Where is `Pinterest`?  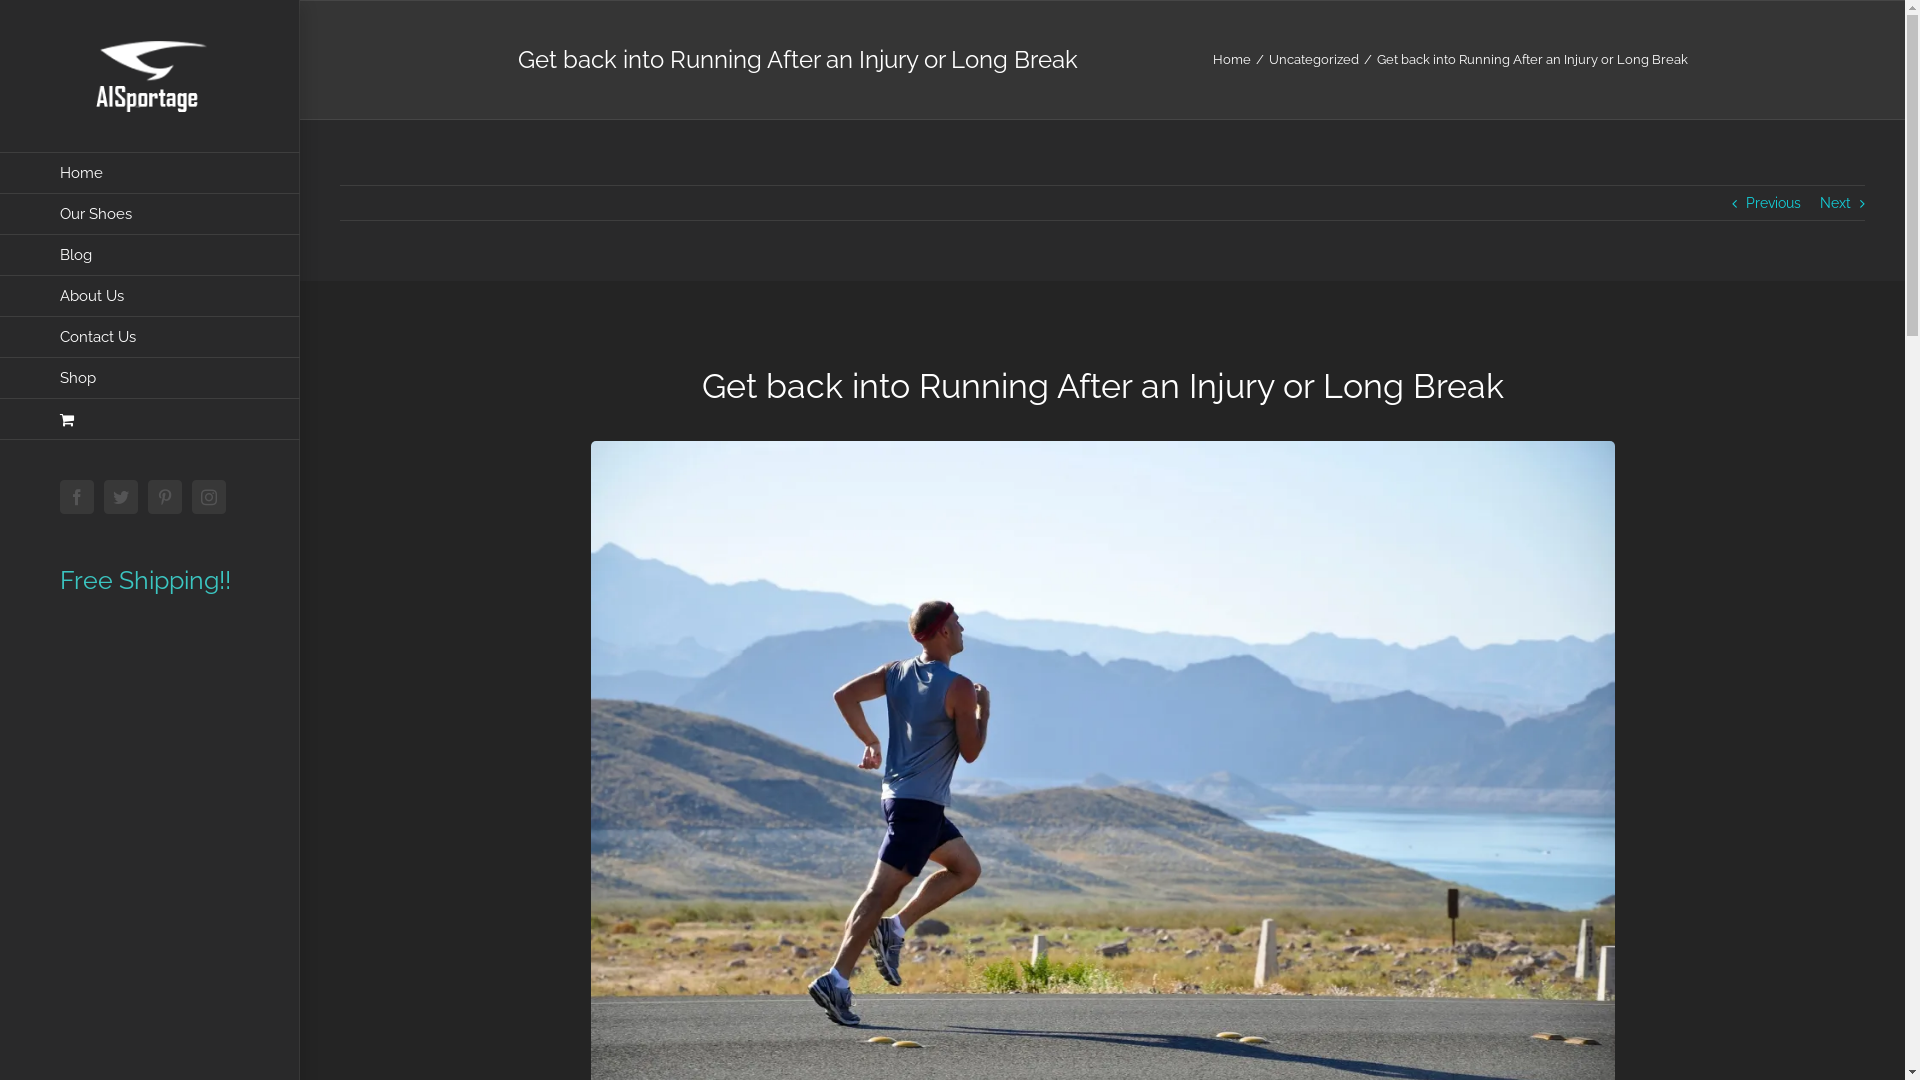
Pinterest is located at coordinates (165, 497).